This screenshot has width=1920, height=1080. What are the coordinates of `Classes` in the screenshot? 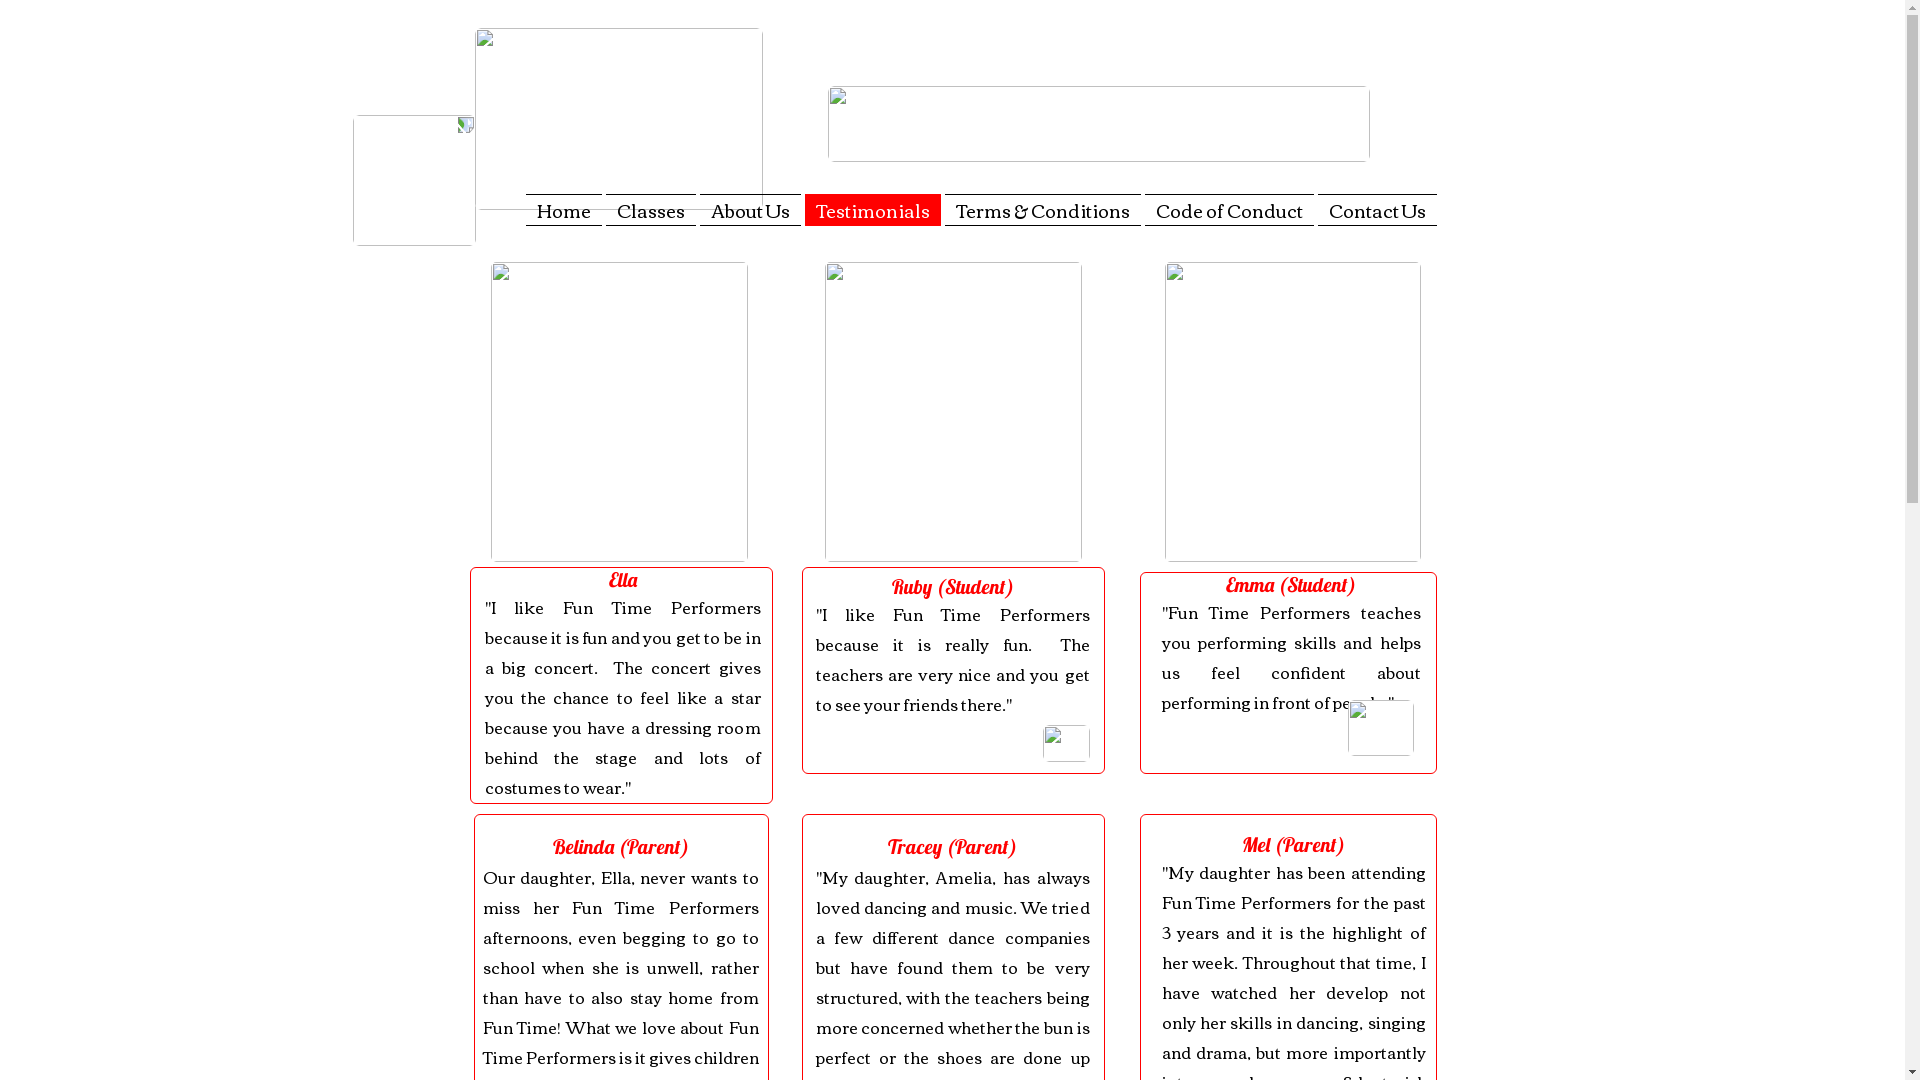 It's located at (651, 210).